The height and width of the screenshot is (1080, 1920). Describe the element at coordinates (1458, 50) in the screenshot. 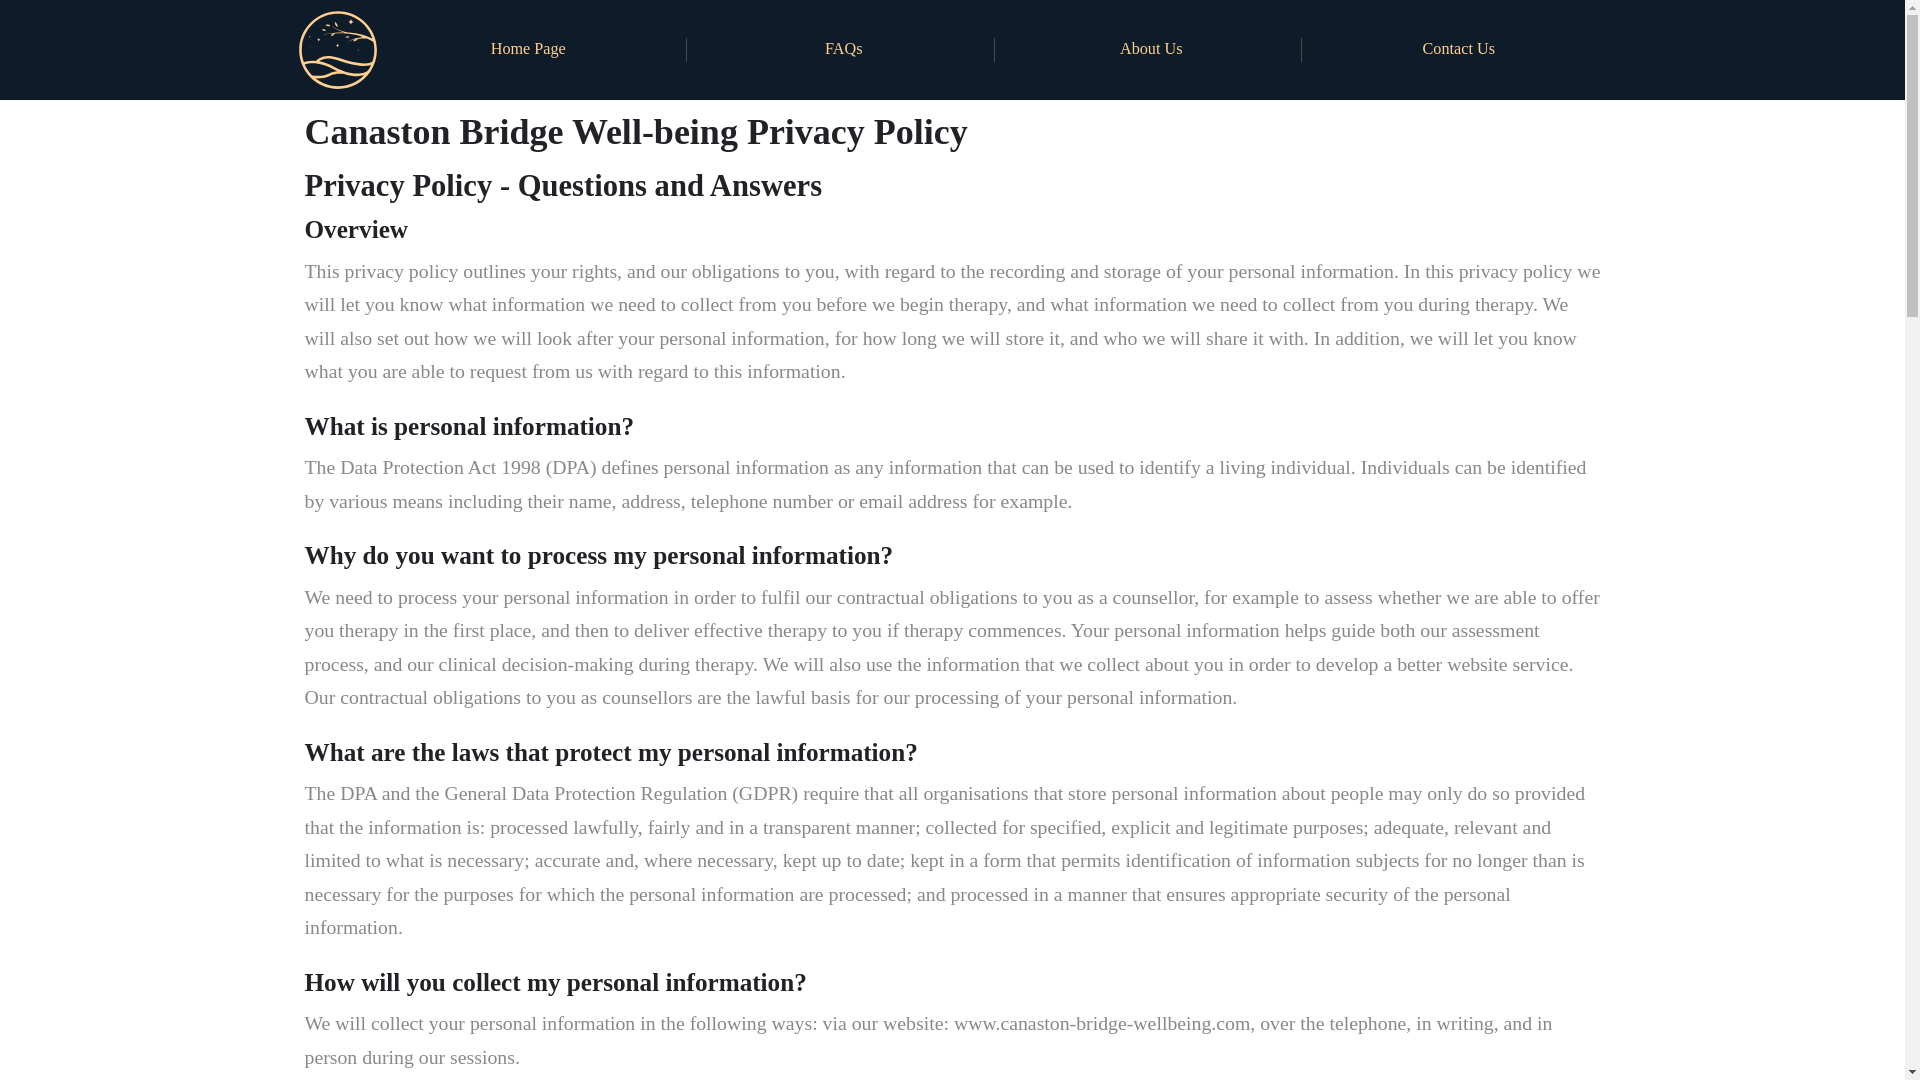

I see `Contact Us` at that location.